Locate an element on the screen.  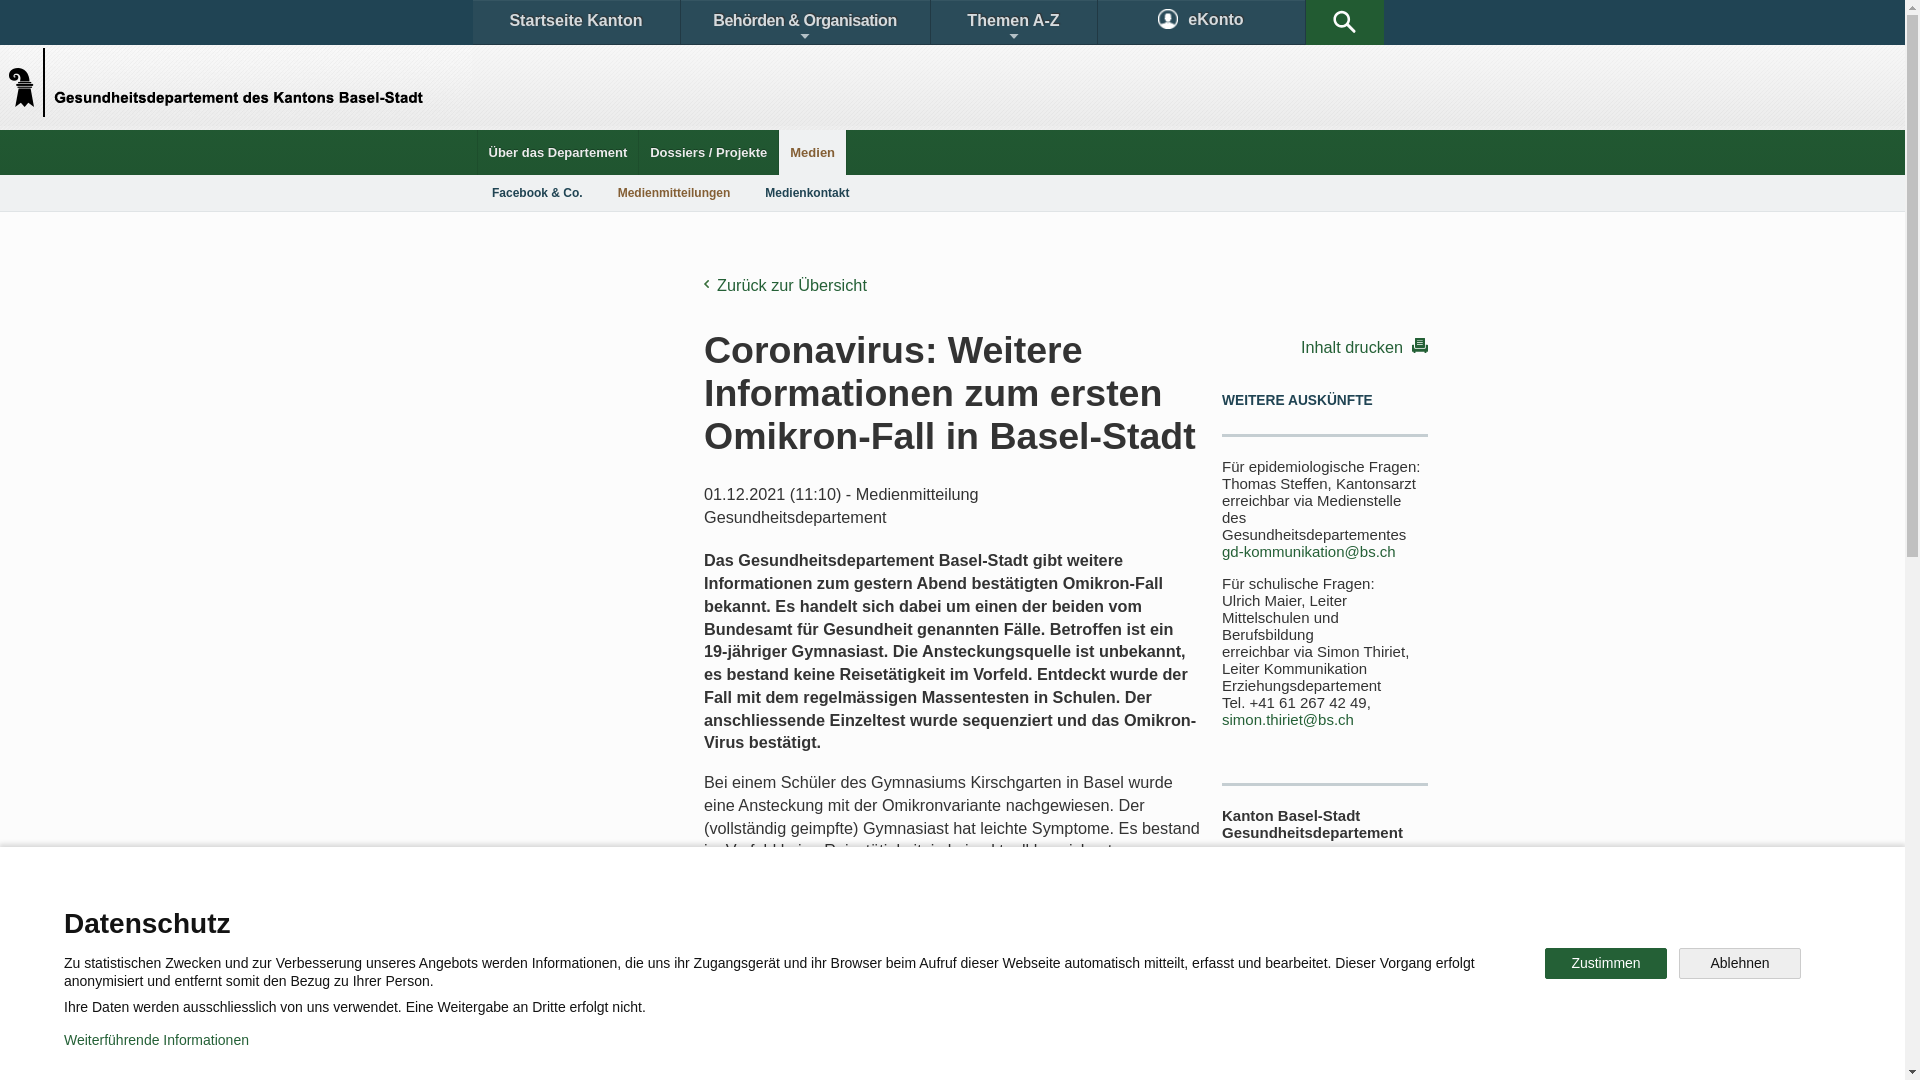
gd-kommunikation@bs.ch is located at coordinates (1298, 974).